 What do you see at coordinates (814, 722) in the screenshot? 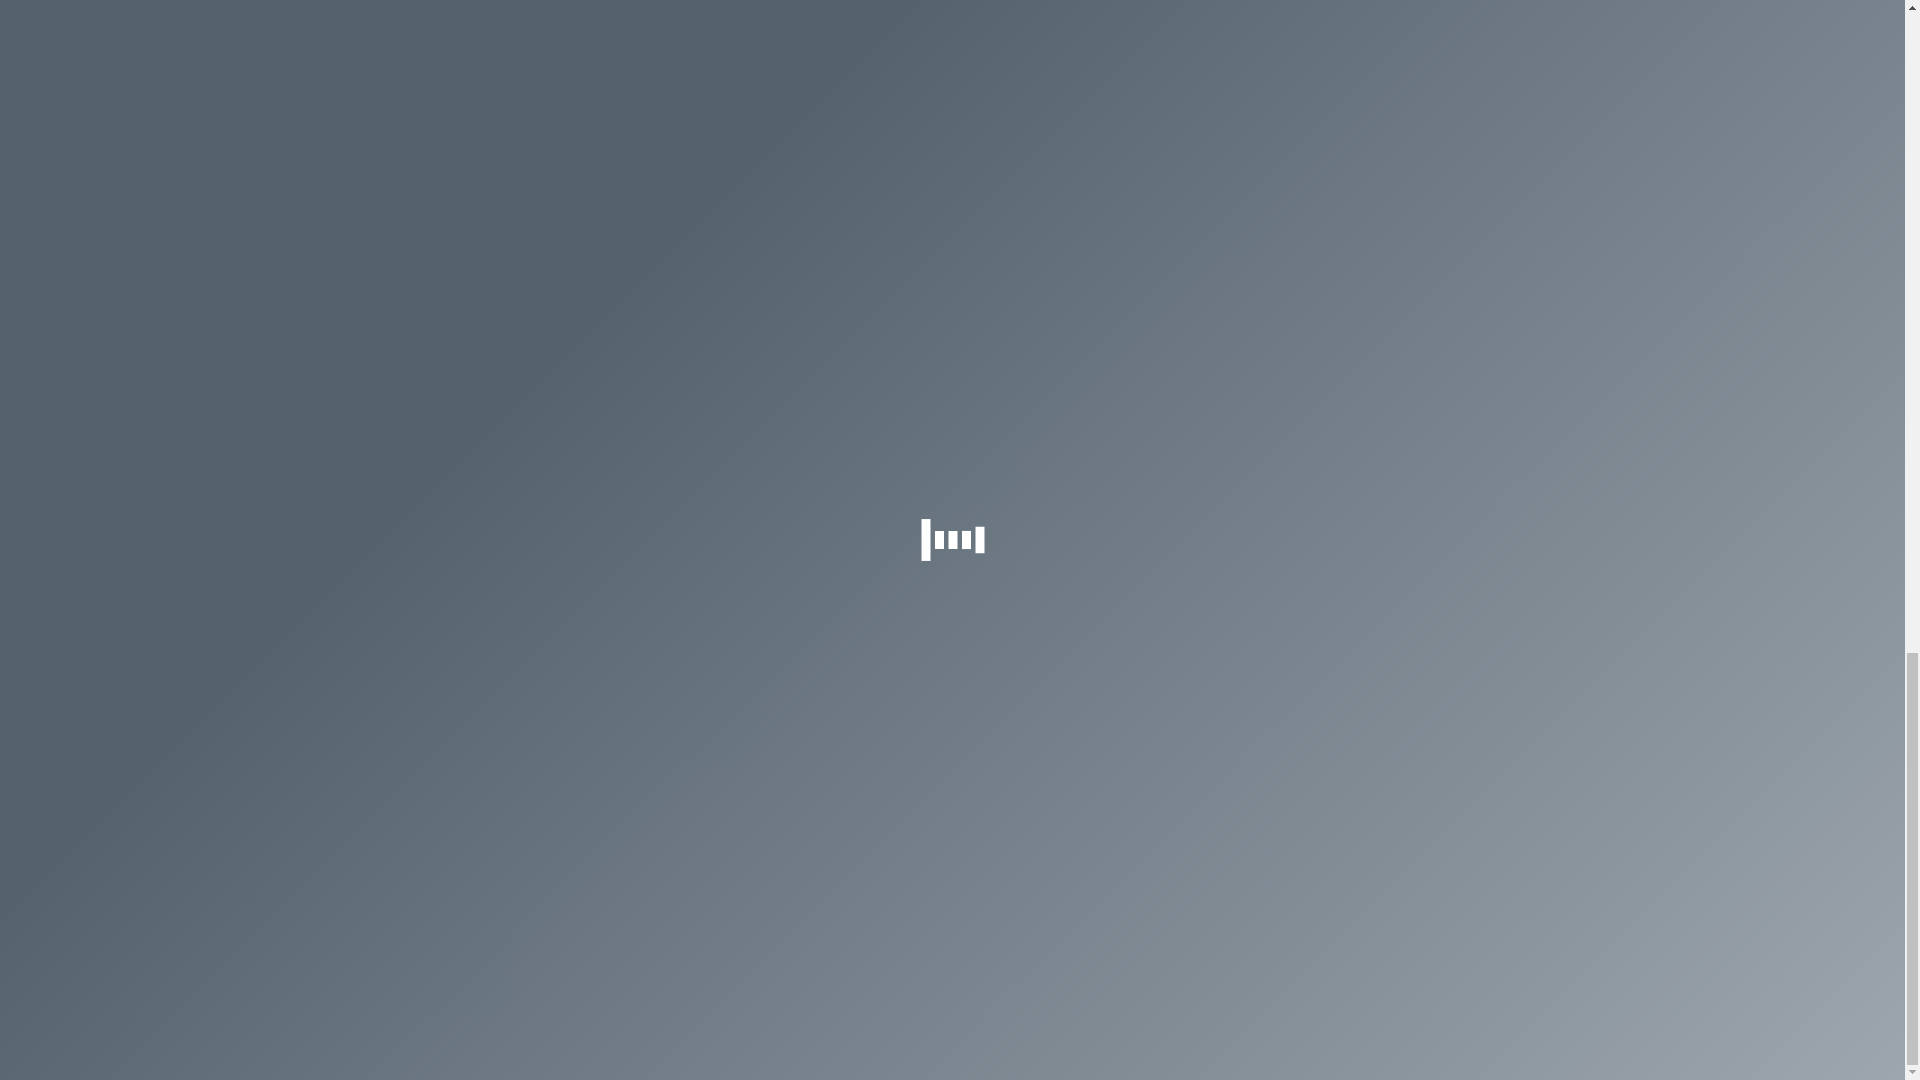
I see `Twitter page opens in new window` at bounding box center [814, 722].